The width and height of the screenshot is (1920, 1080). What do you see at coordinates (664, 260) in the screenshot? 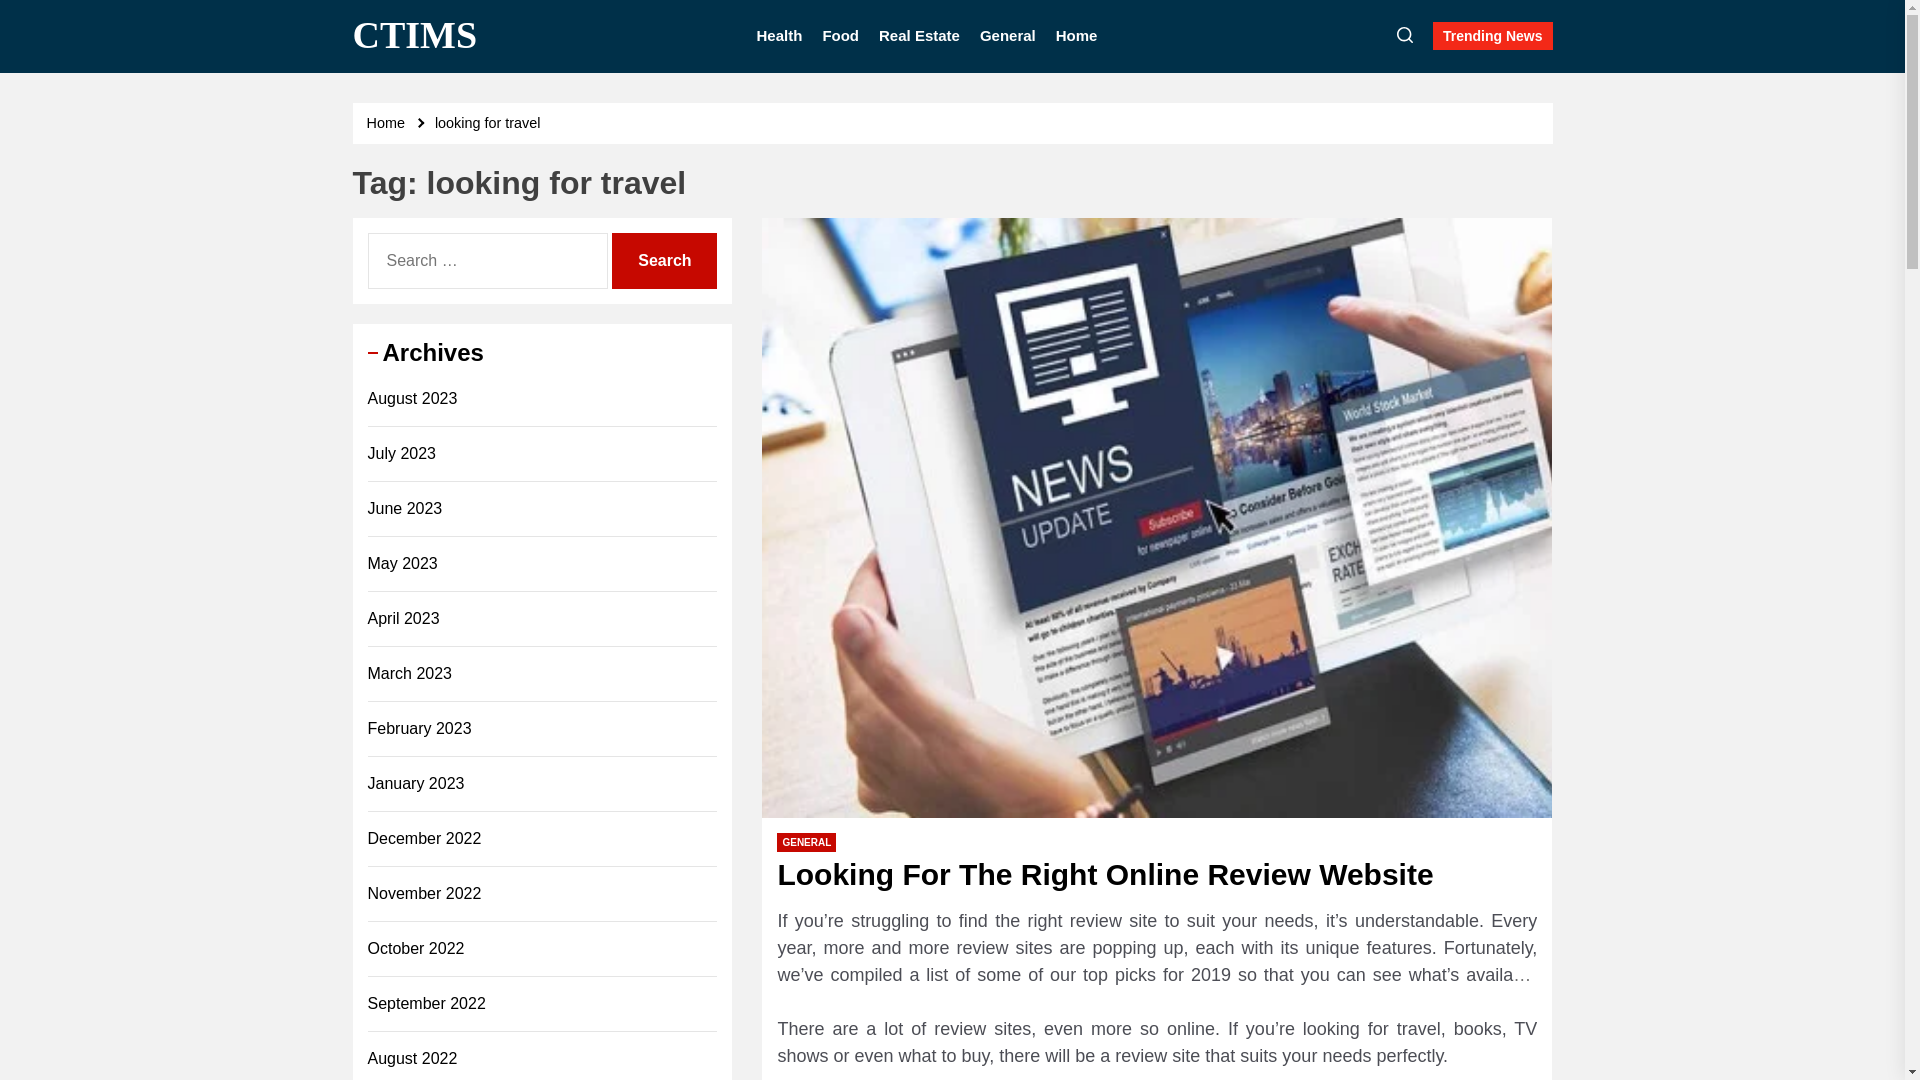
I see `Search` at bounding box center [664, 260].